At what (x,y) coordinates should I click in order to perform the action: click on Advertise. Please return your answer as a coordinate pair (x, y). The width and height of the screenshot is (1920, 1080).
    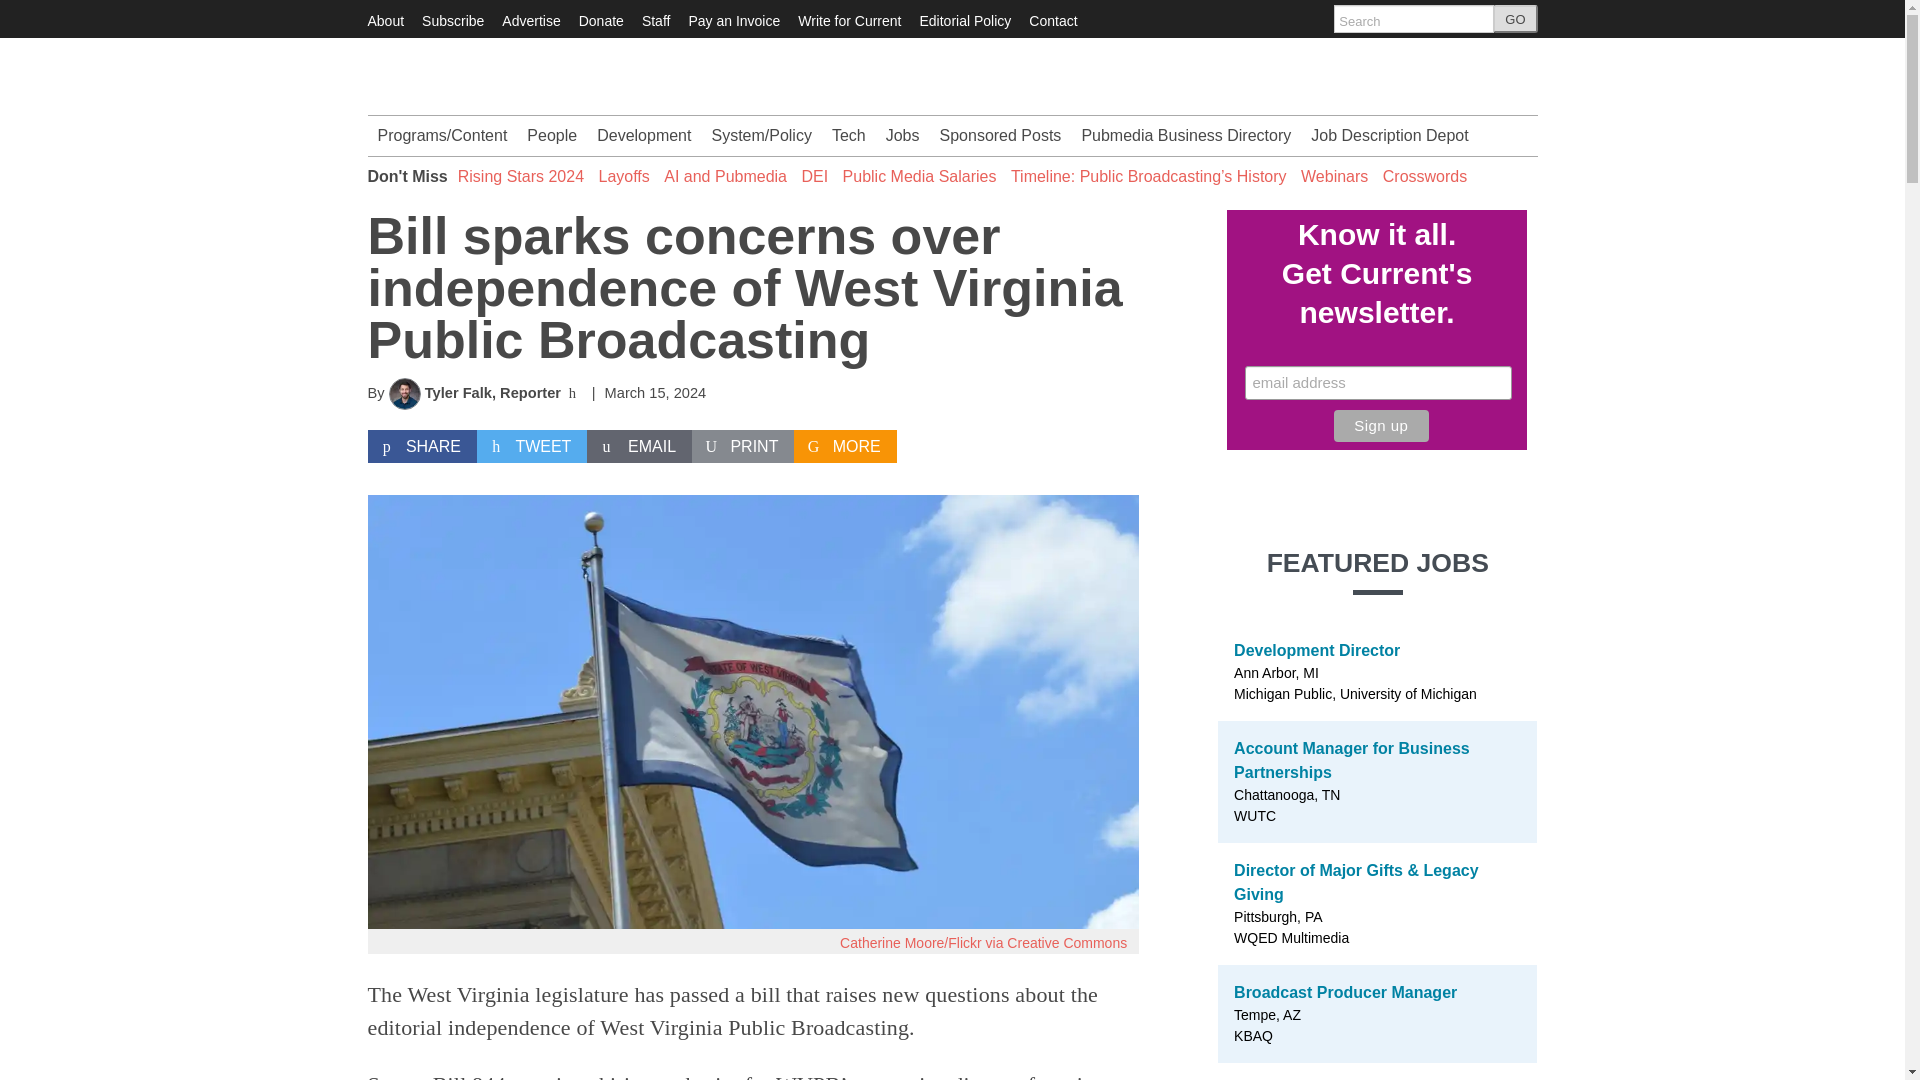
    Looking at the image, I should click on (530, 20).